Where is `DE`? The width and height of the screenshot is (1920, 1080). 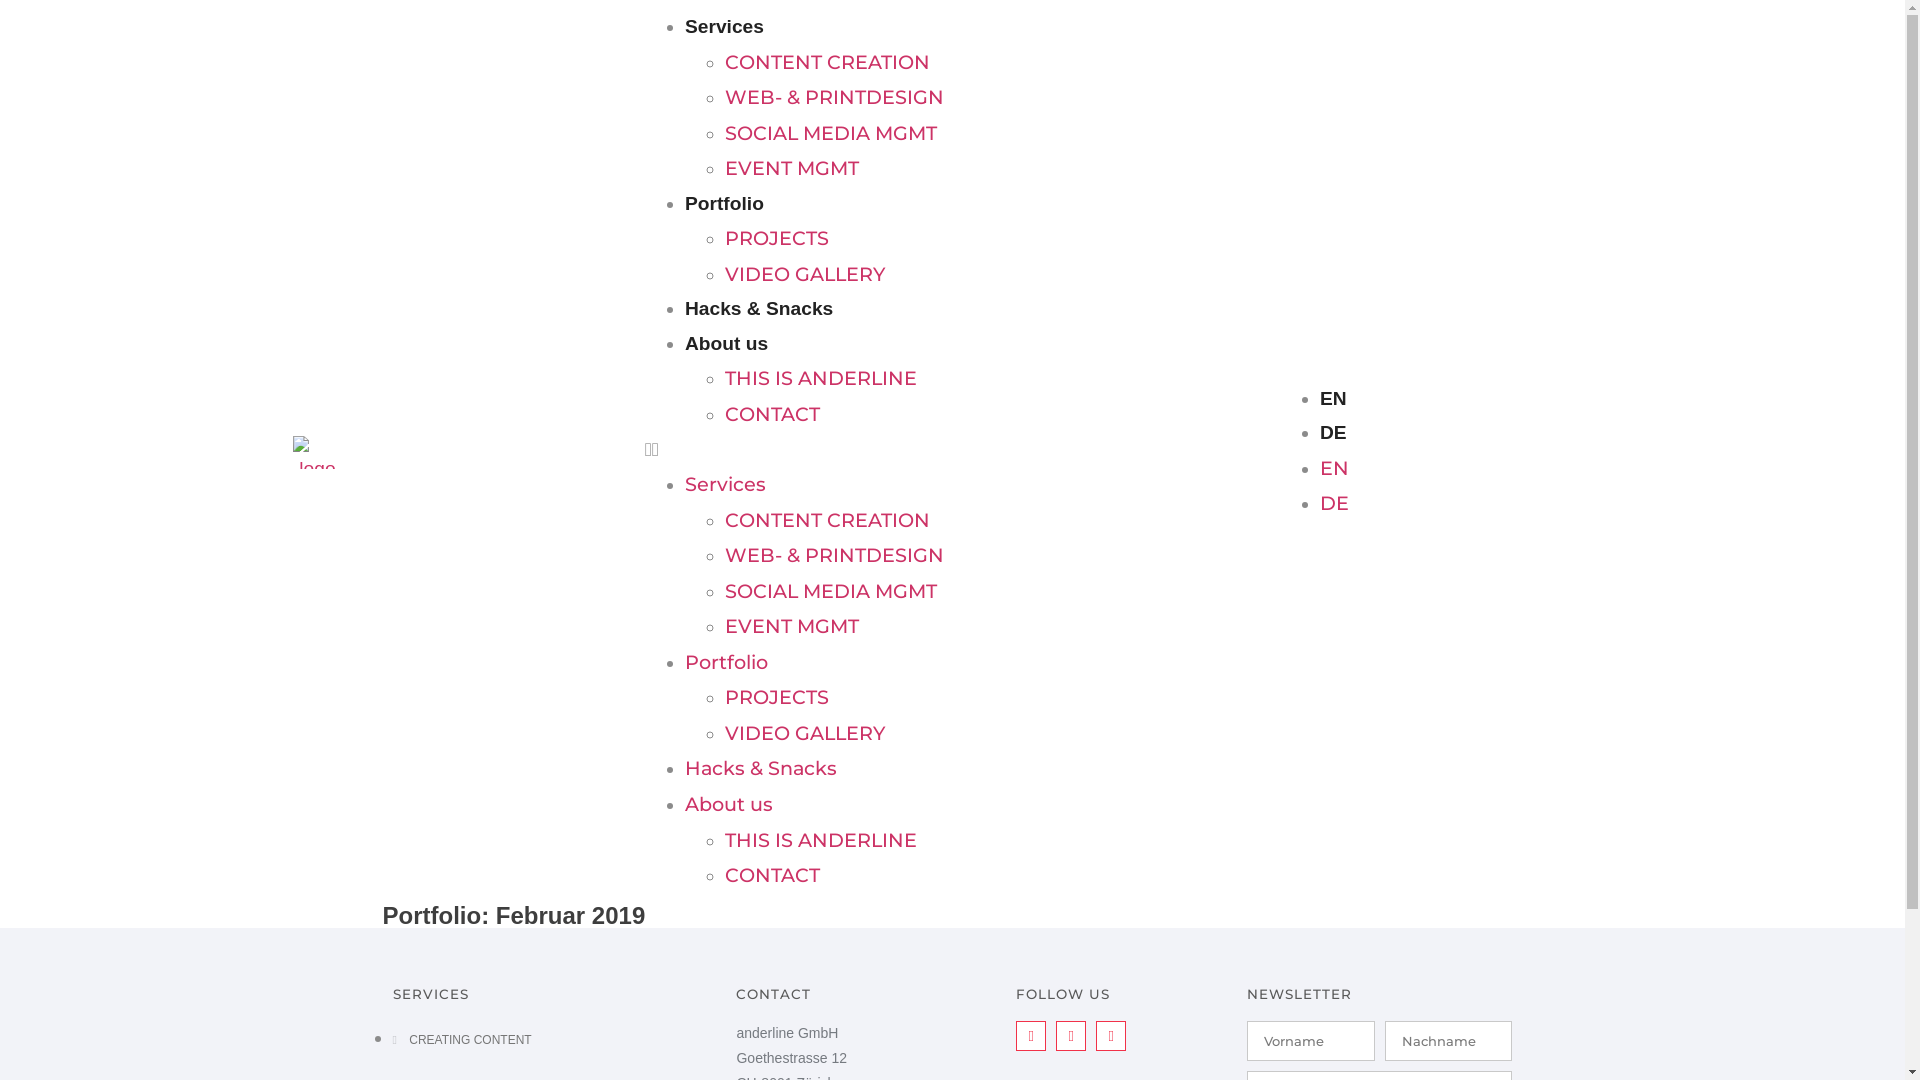 DE is located at coordinates (1334, 503).